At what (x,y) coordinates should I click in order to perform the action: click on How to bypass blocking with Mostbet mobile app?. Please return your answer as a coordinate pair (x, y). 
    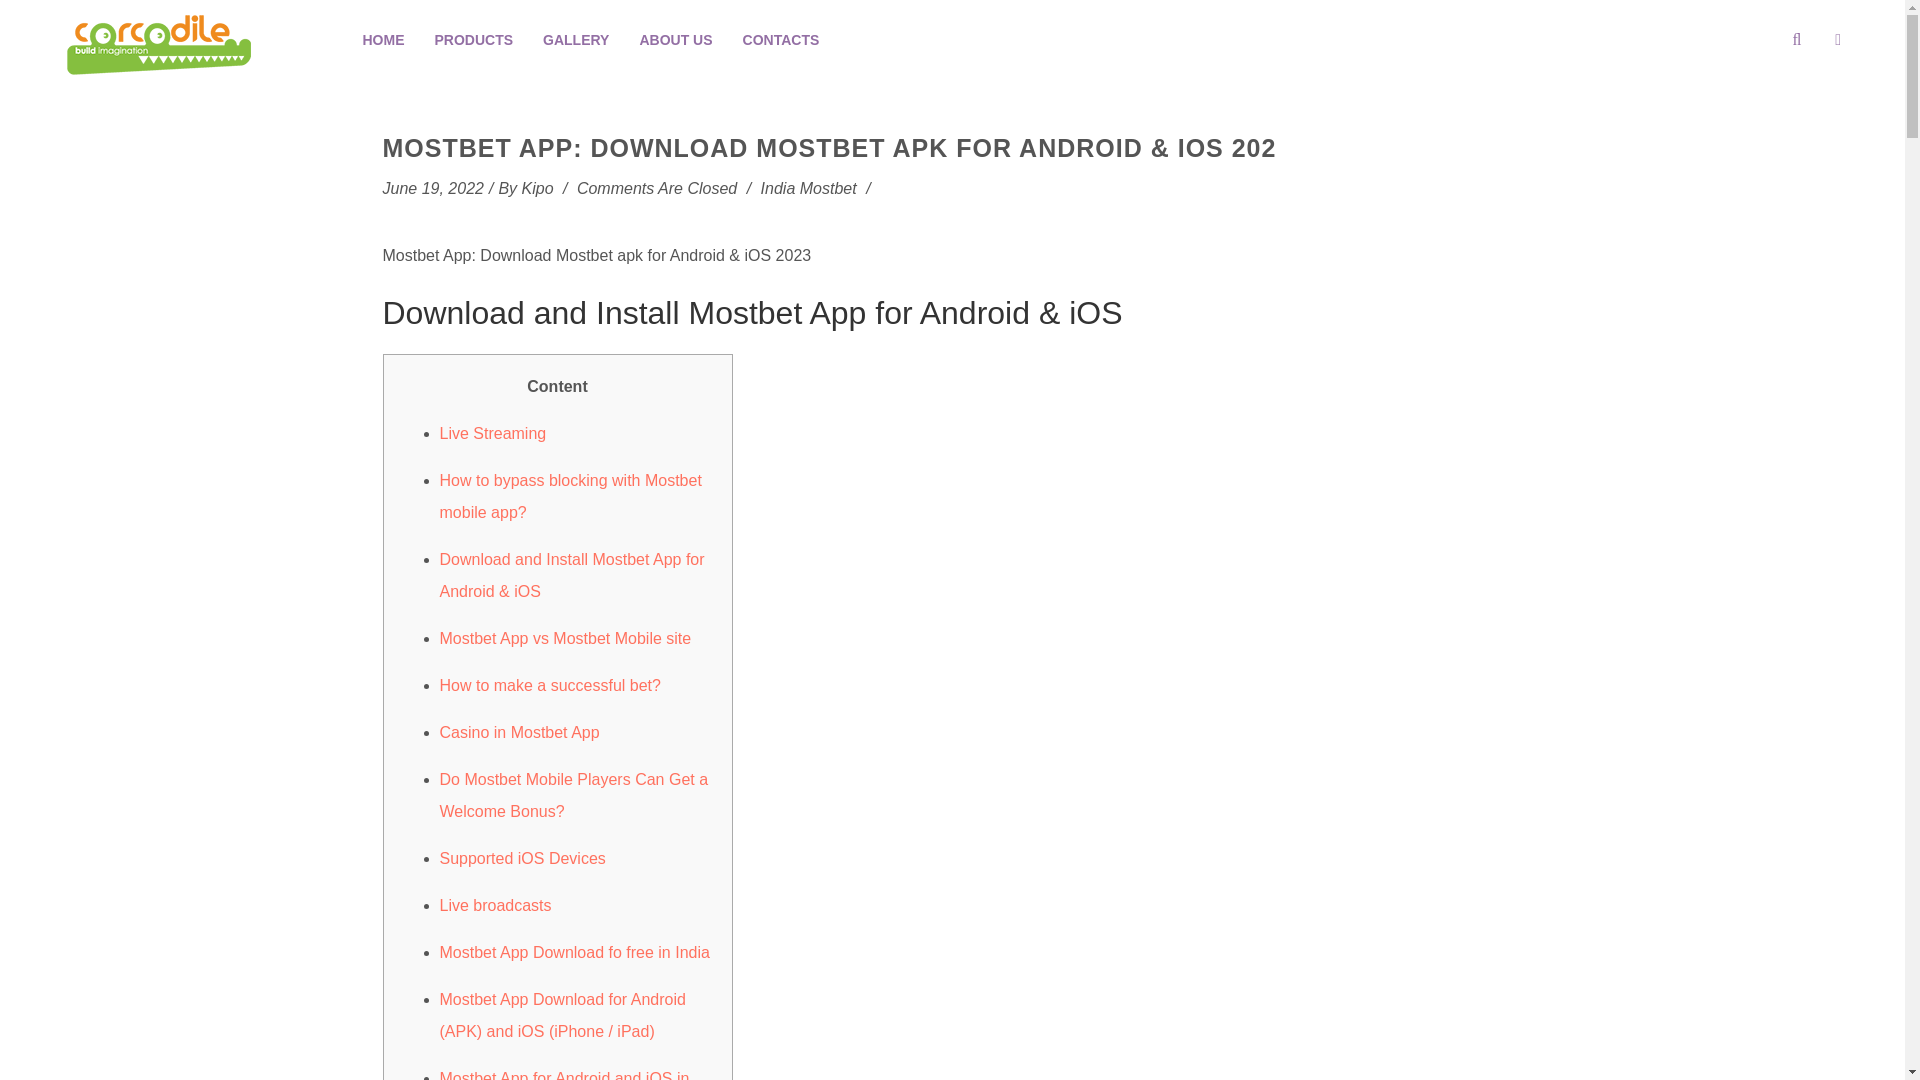
    Looking at the image, I should click on (570, 496).